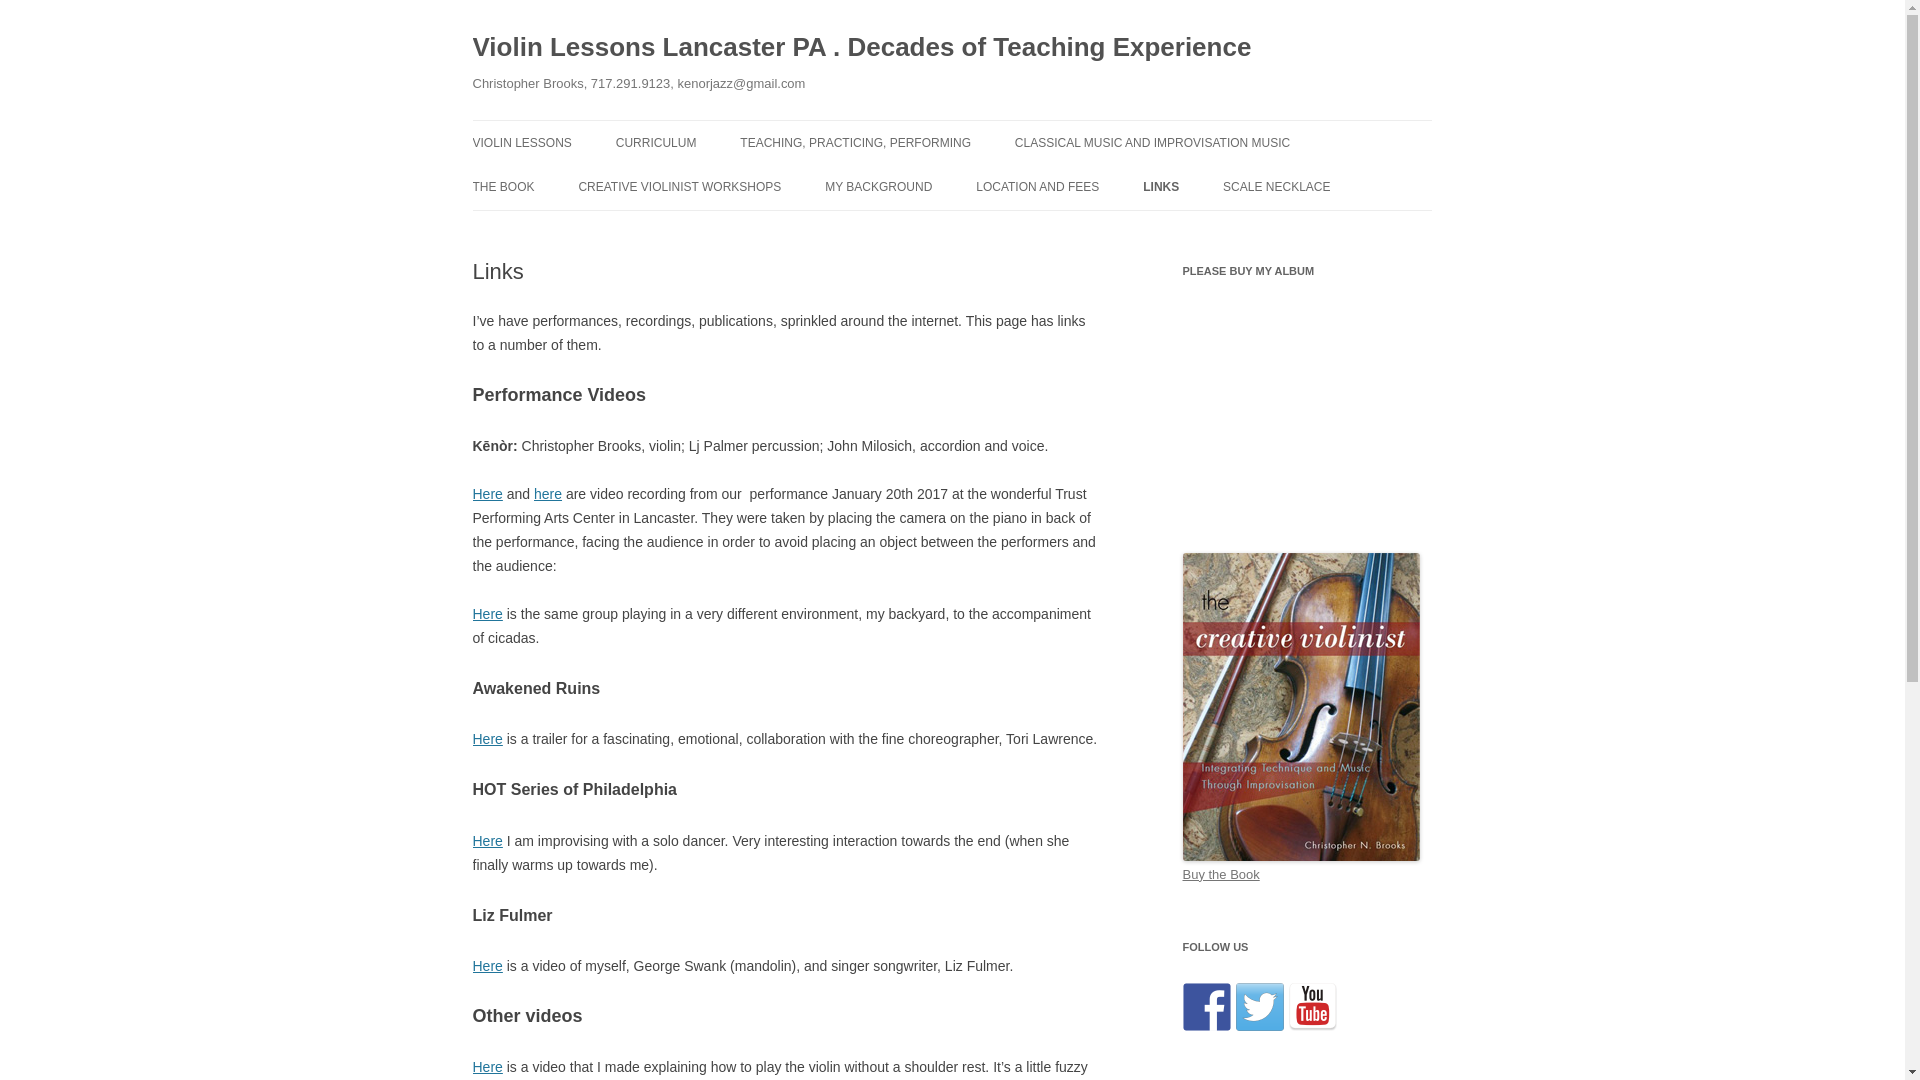 This screenshot has width=1920, height=1080. Describe the element at coordinates (1260, 1006) in the screenshot. I see `kenorjewishjazz` at that location.